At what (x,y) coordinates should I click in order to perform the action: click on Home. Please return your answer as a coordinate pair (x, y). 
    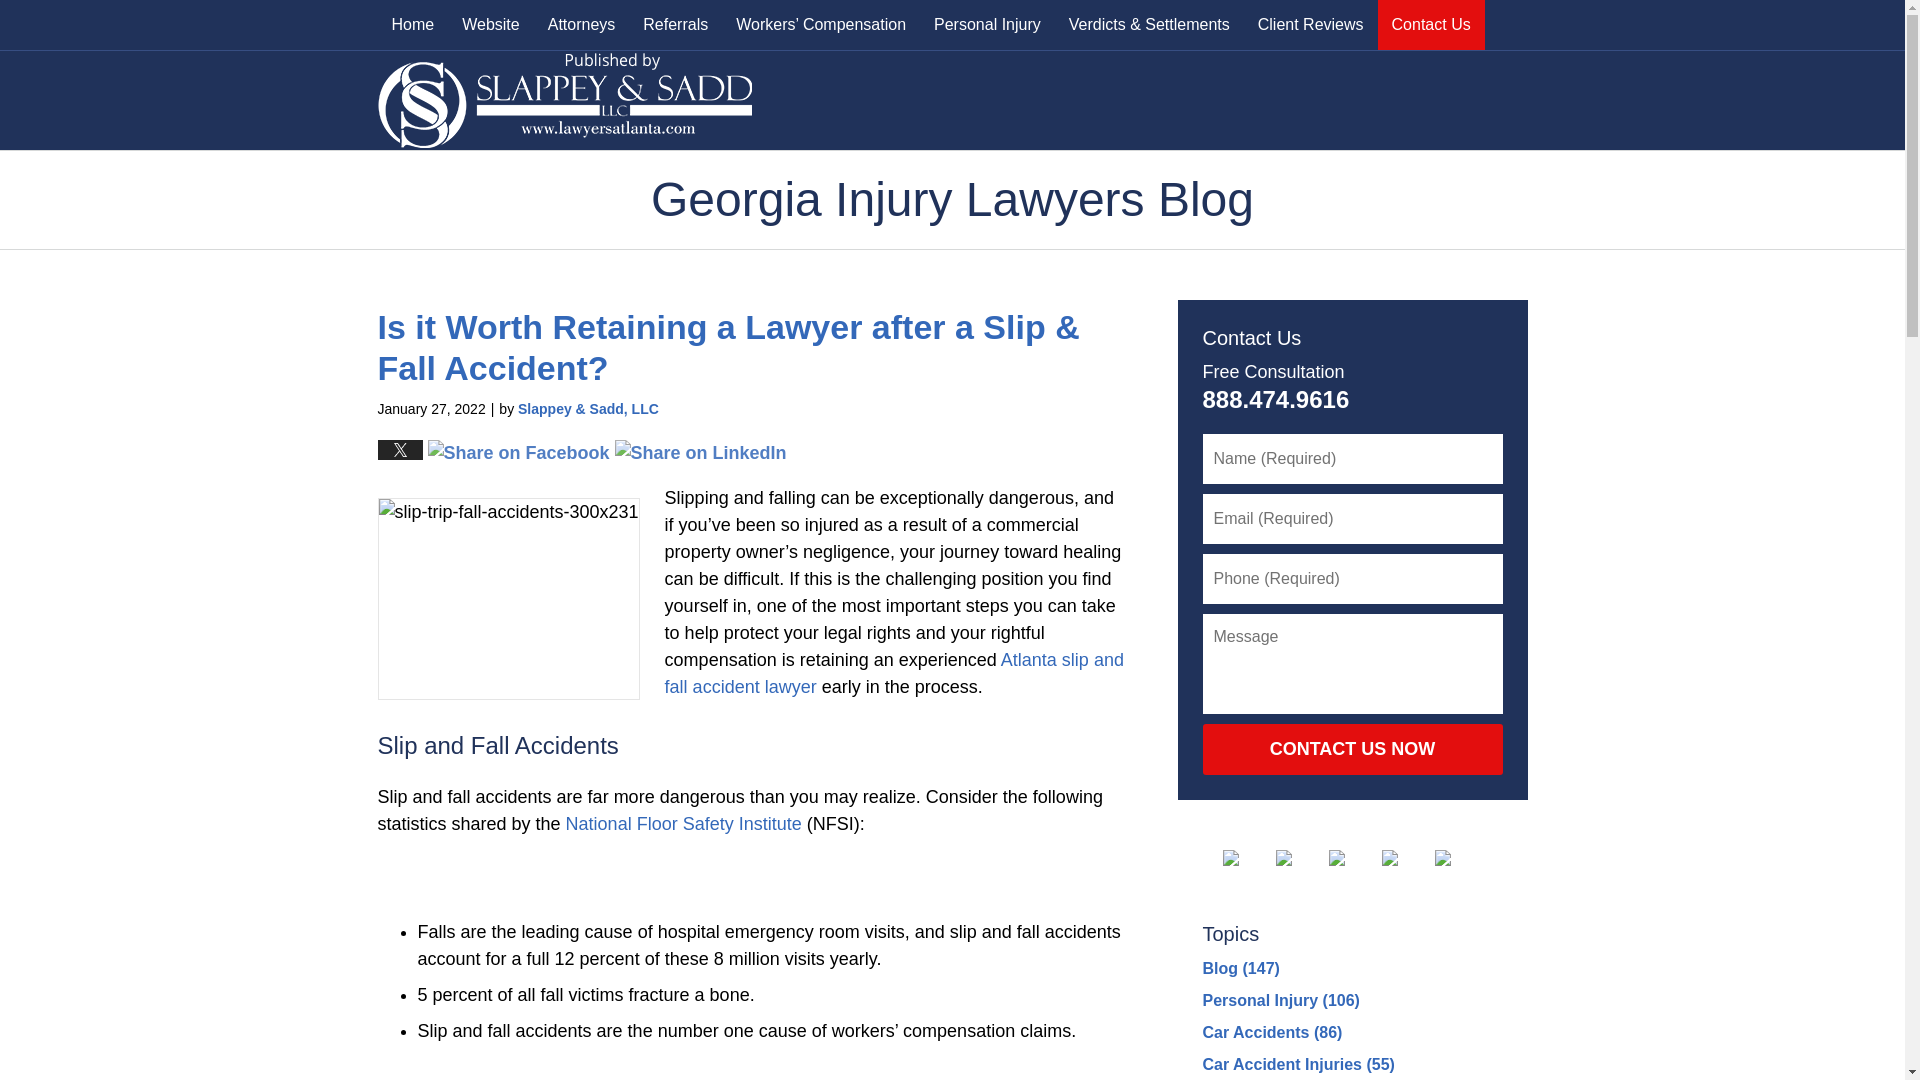
    Looking at the image, I should click on (414, 24).